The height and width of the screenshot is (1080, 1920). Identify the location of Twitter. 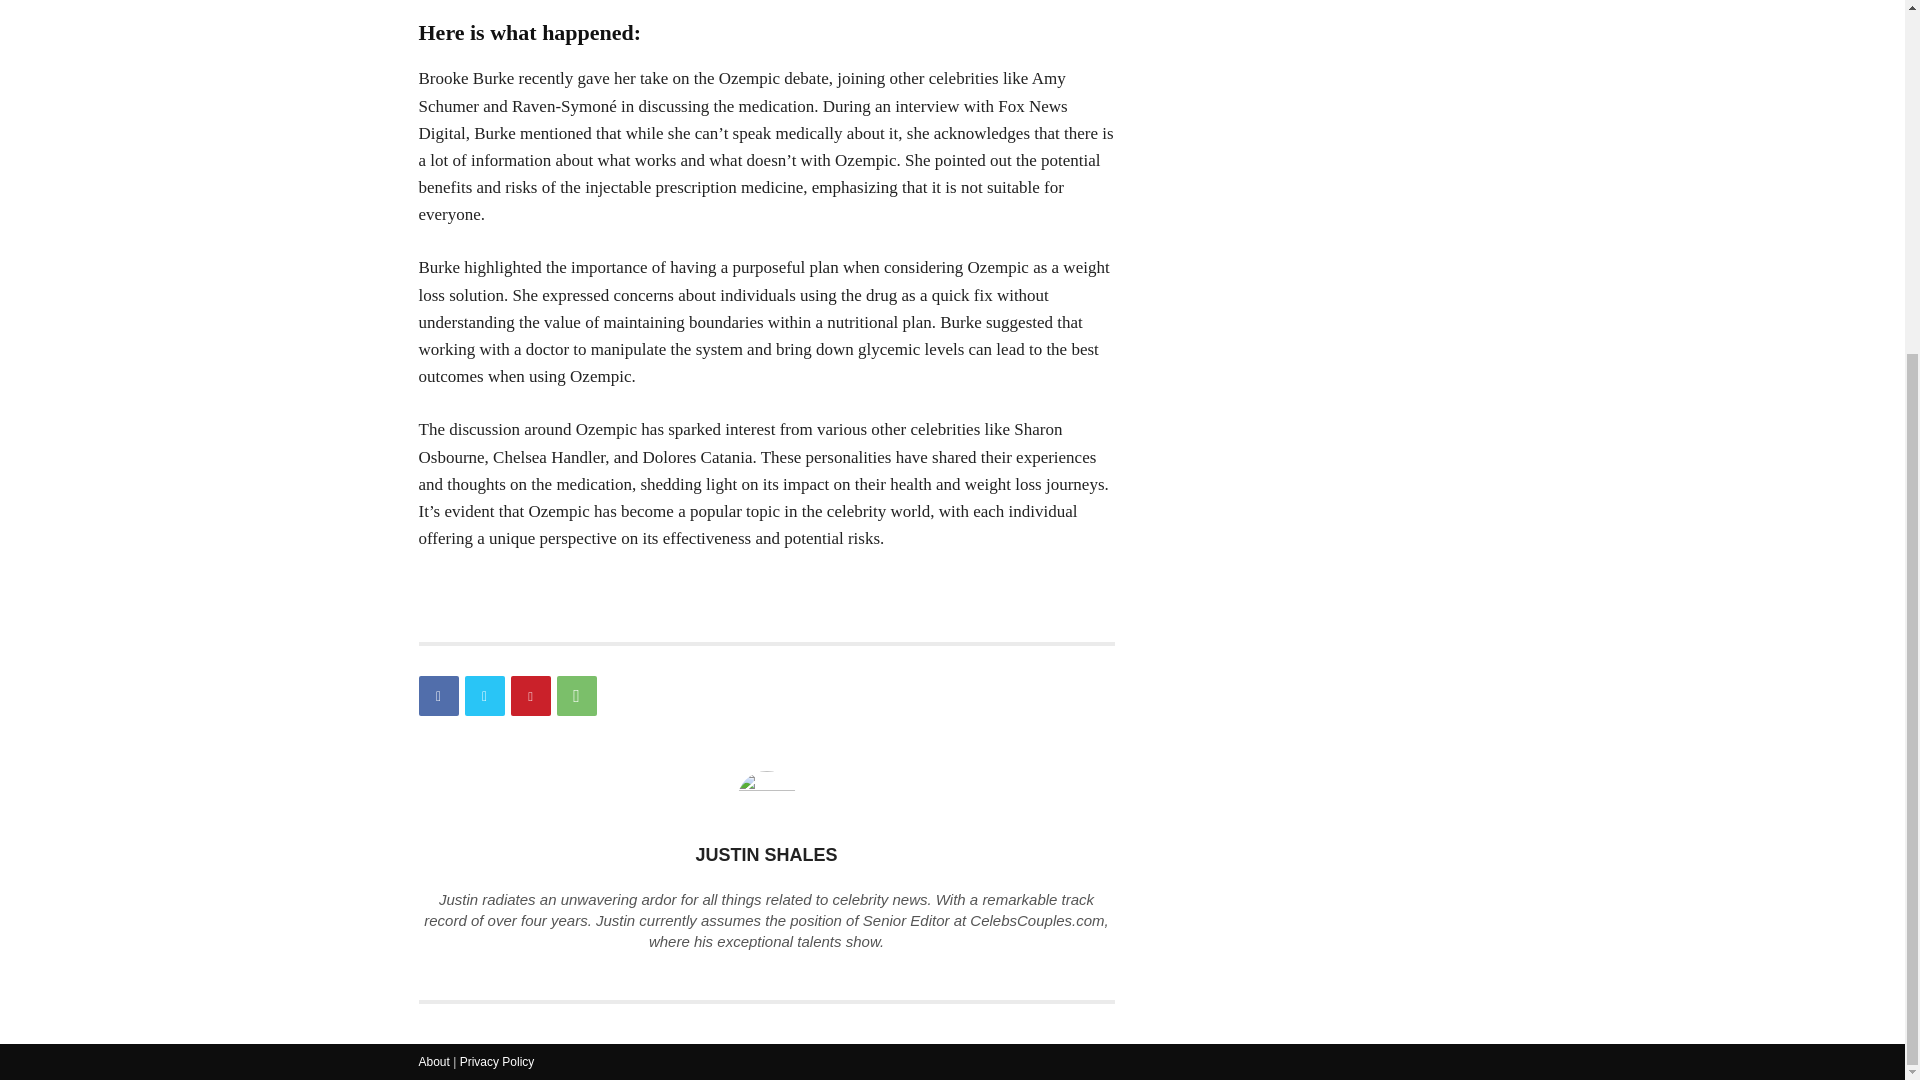
(484, 696).